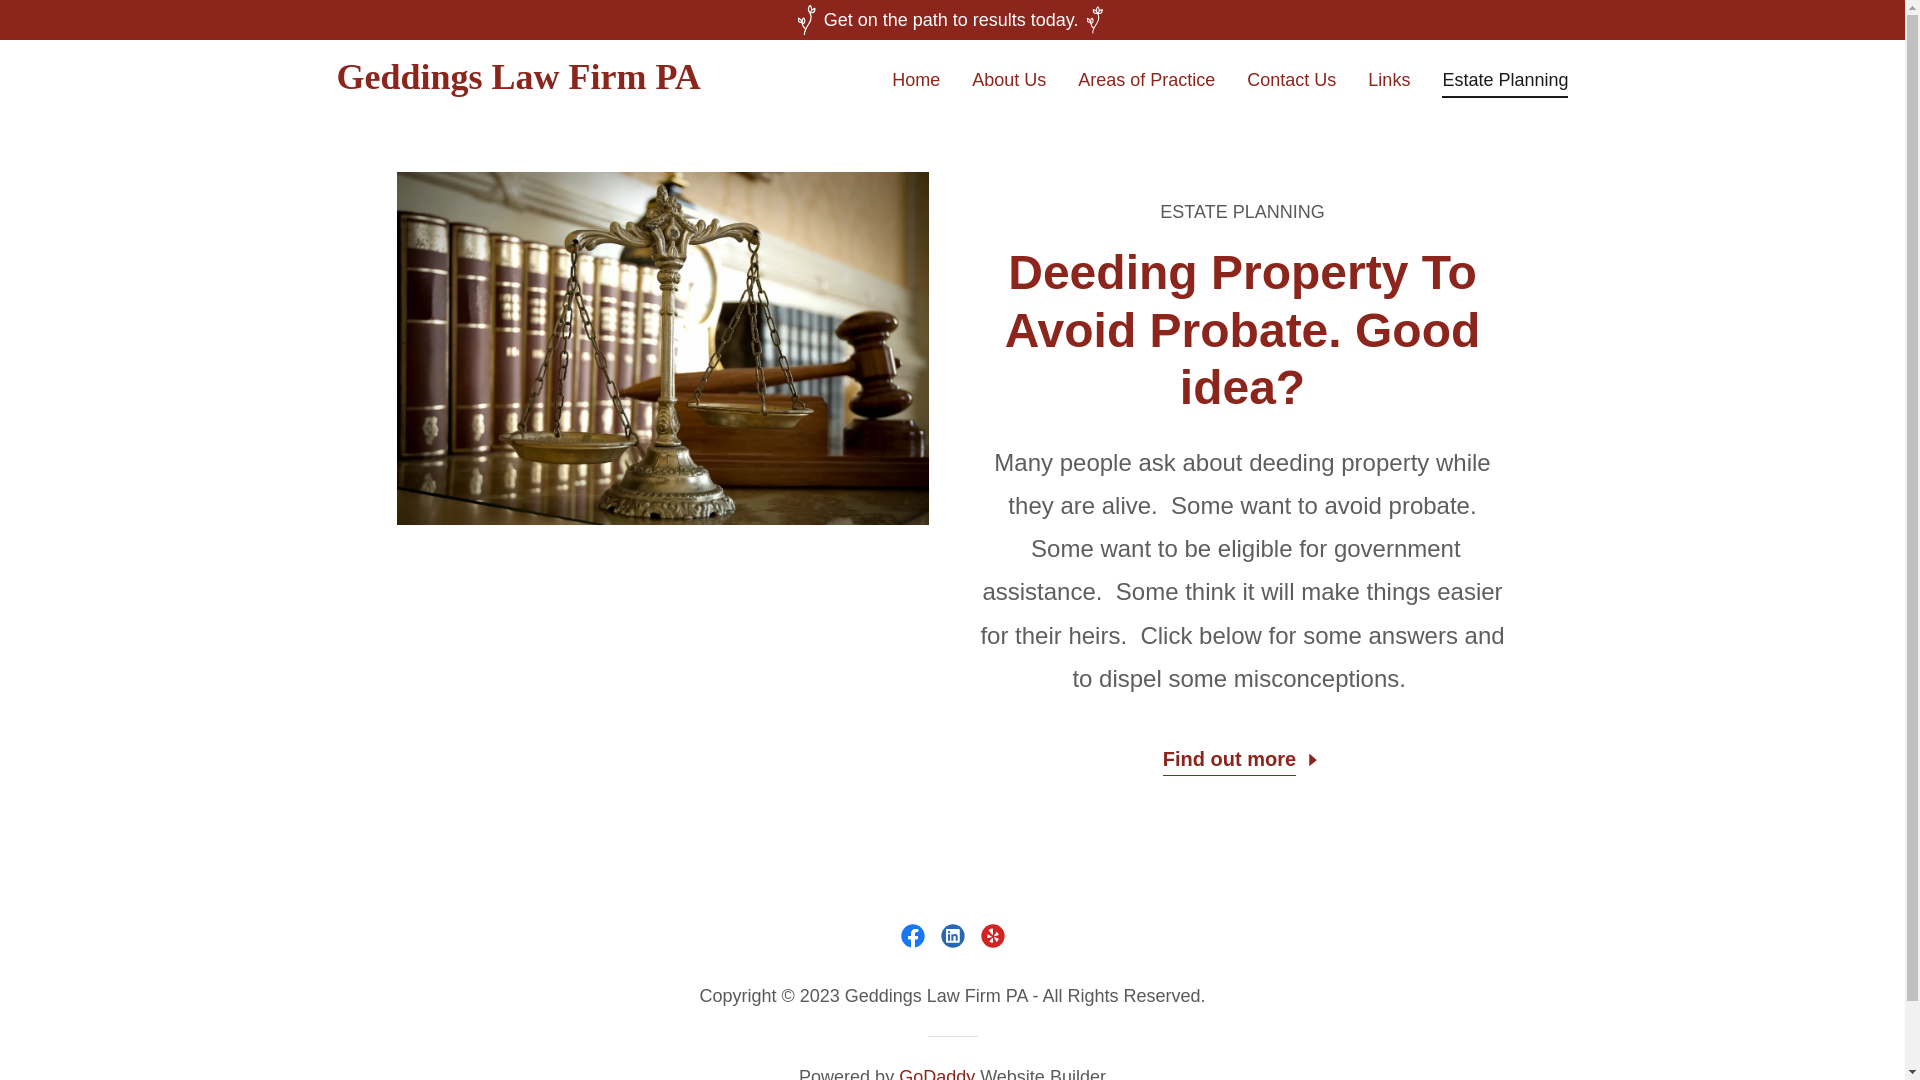  I want to click on Geddings Law Firm PA, so click(551, 82).